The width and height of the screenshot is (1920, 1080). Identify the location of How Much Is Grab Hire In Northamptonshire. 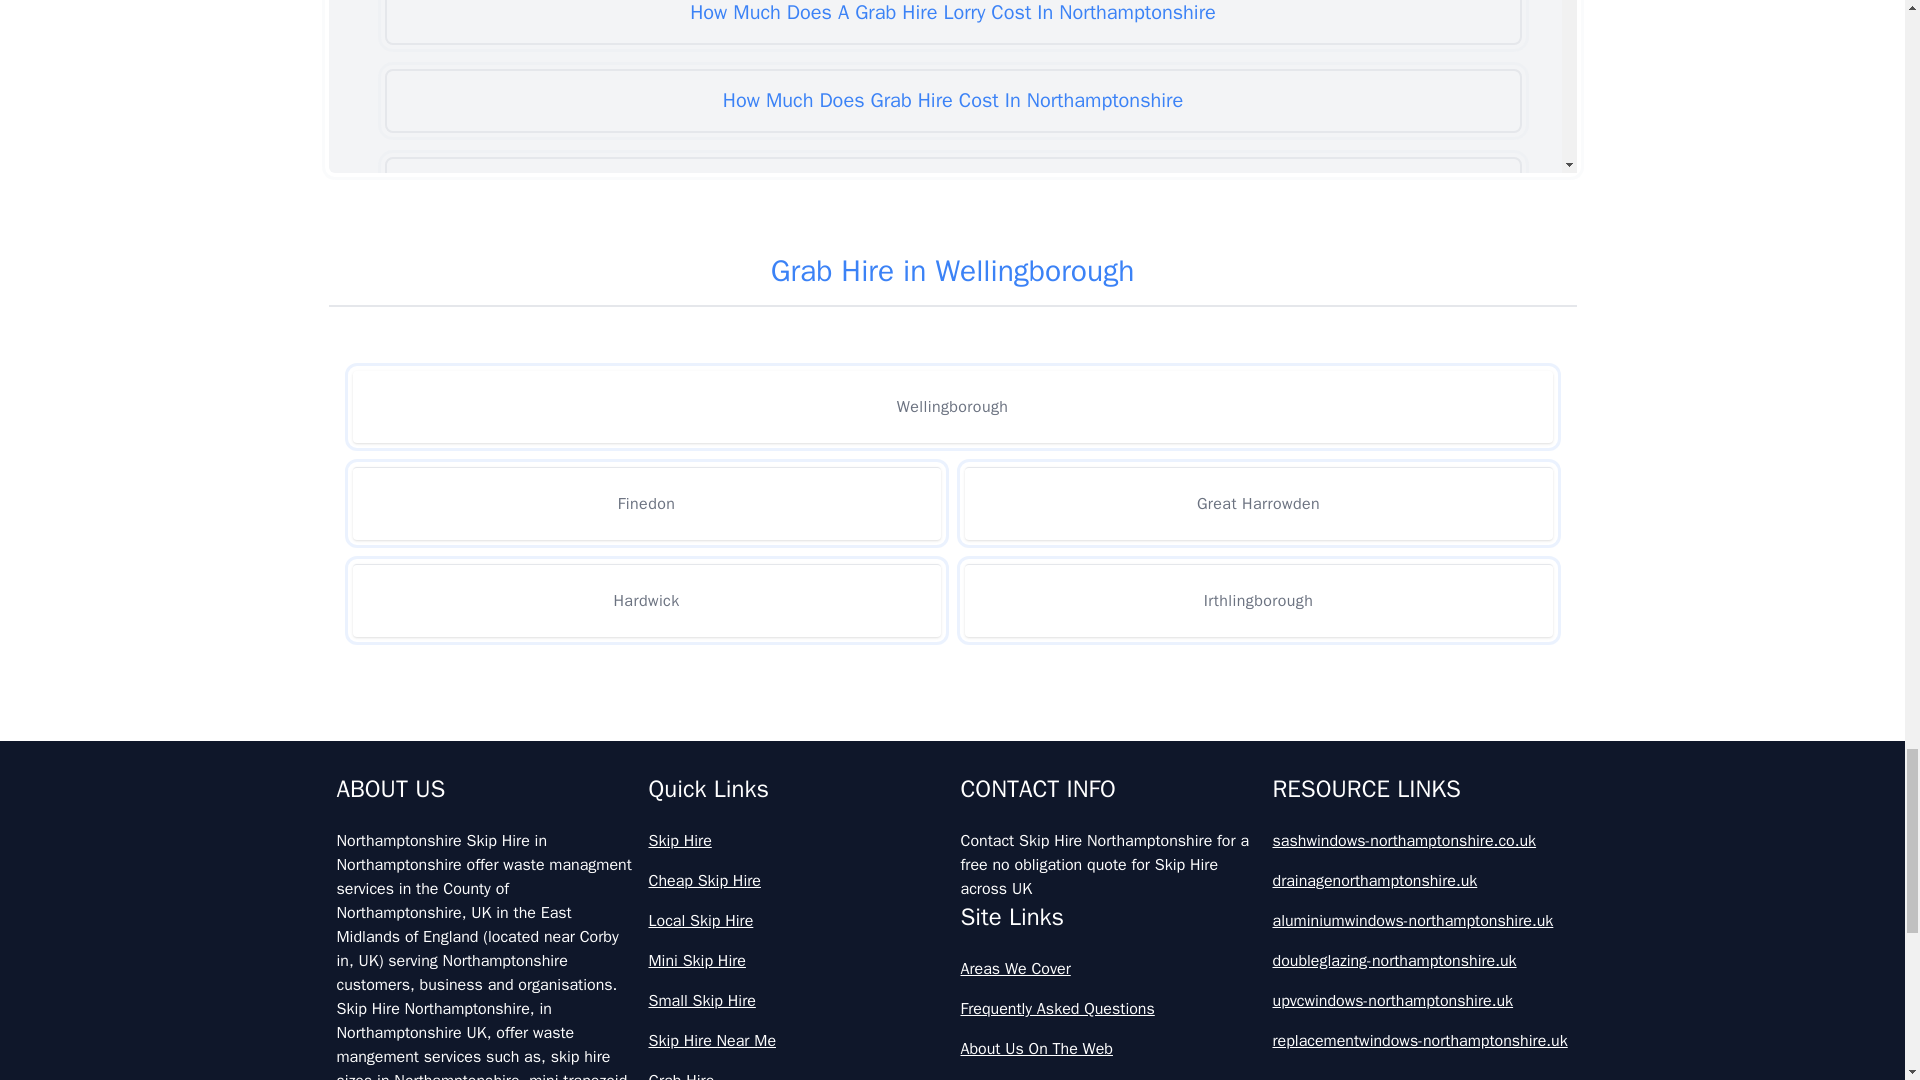
(952, 540).